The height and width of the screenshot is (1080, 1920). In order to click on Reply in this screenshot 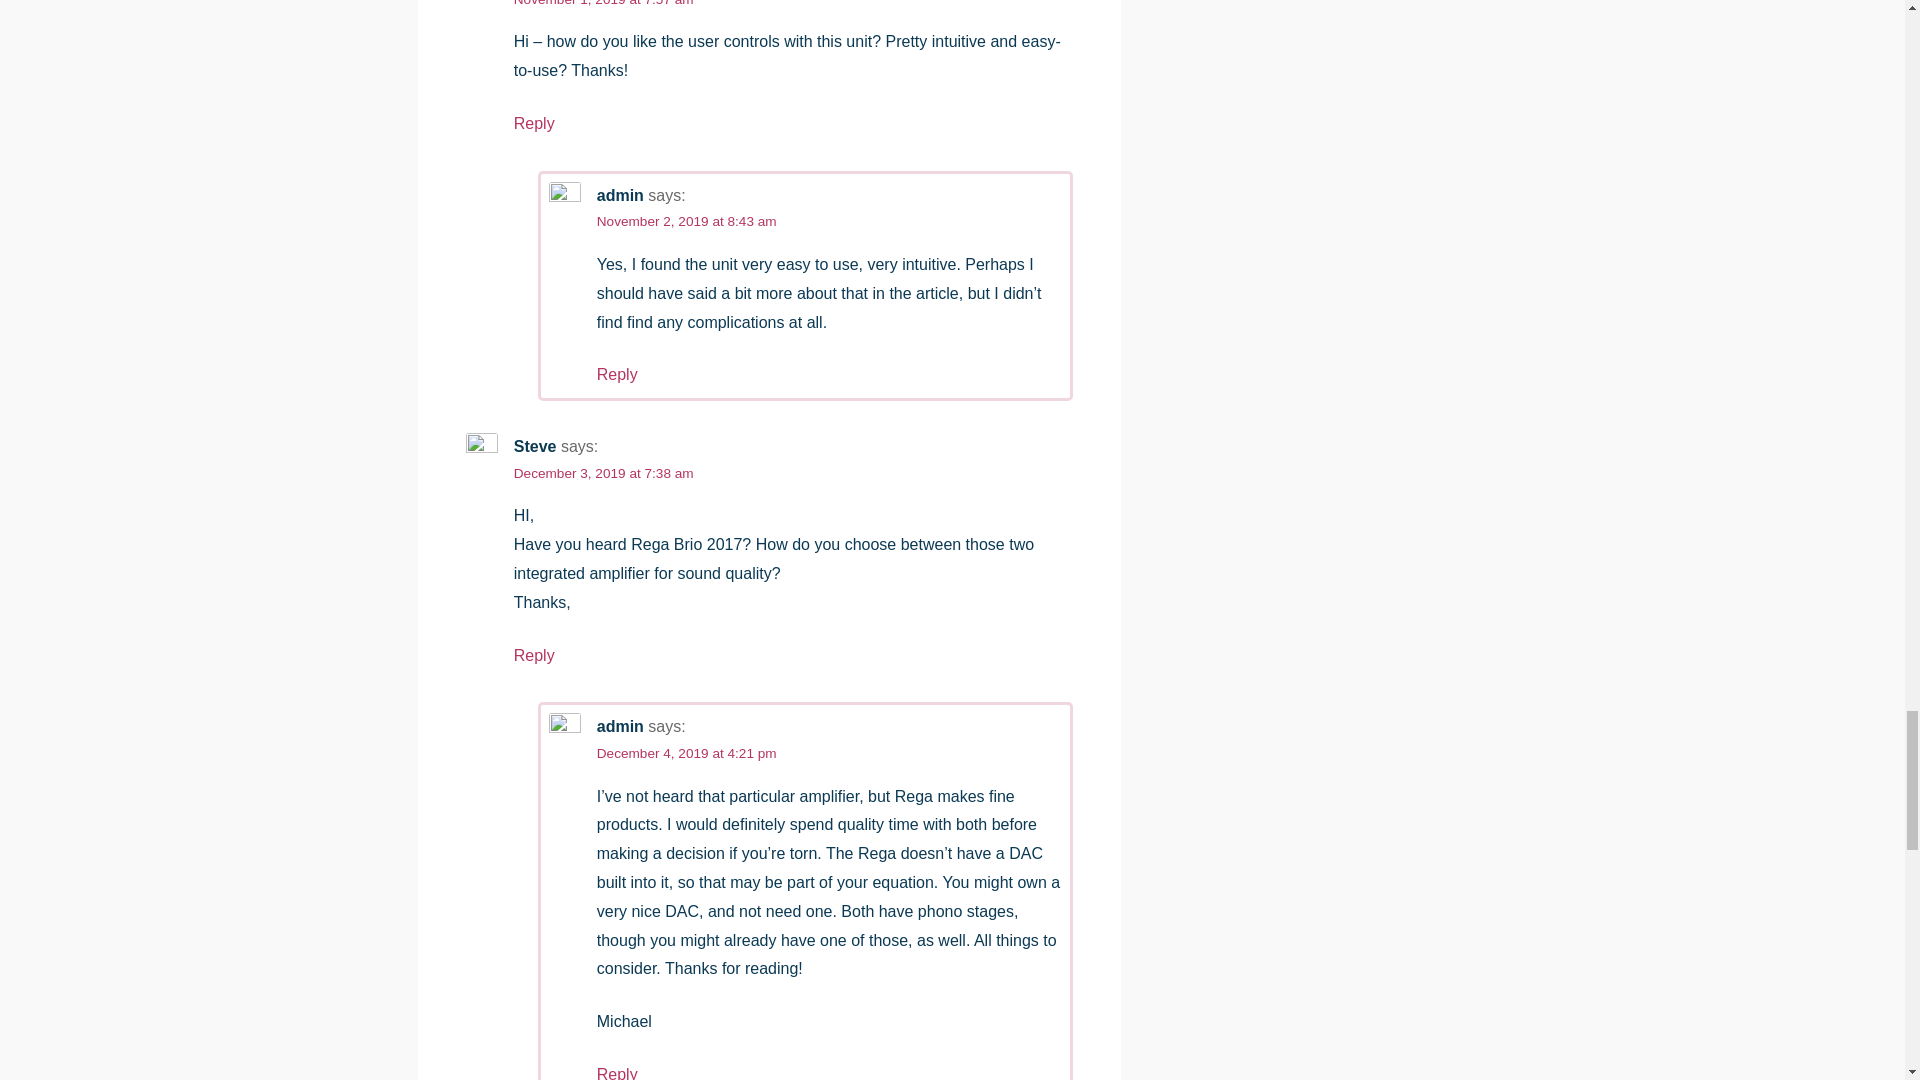, I will do `click(617, 1072)`.